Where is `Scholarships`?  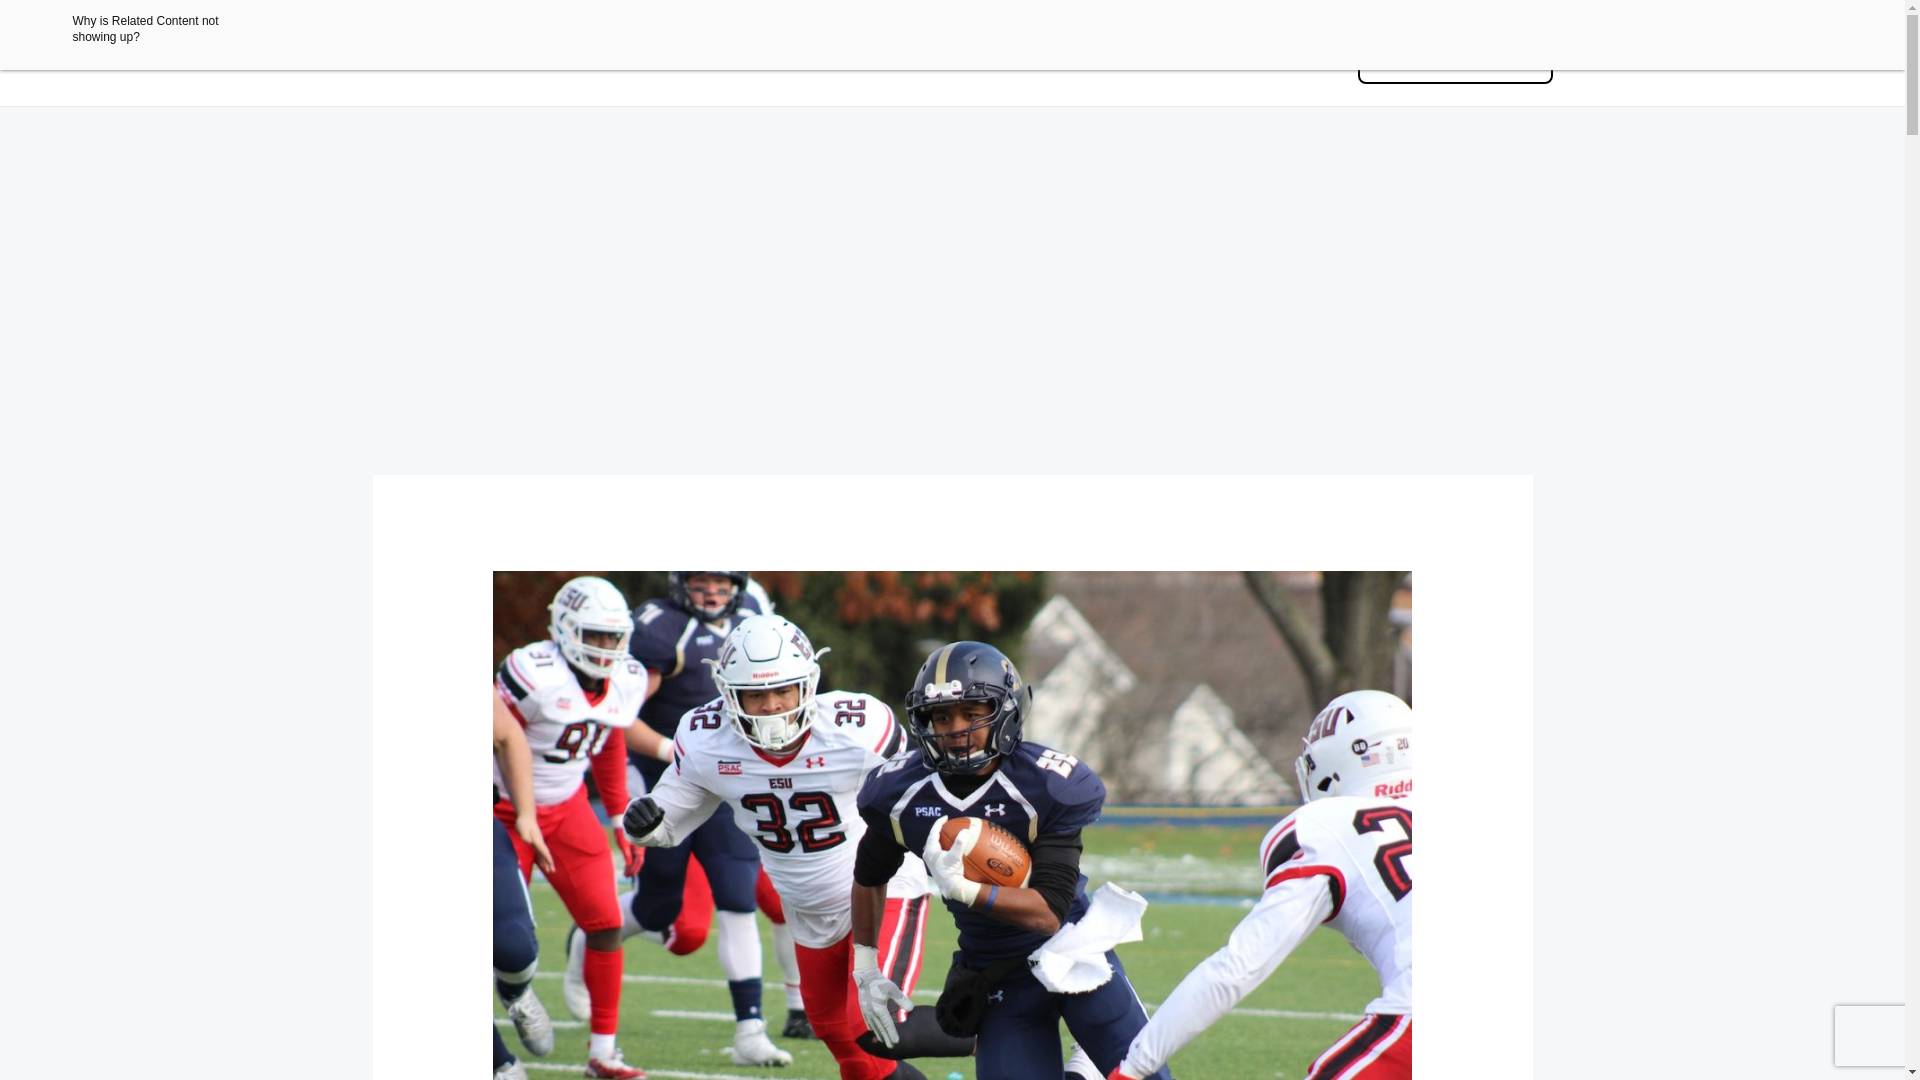 Scholarships is located at coordinates (874, 58).